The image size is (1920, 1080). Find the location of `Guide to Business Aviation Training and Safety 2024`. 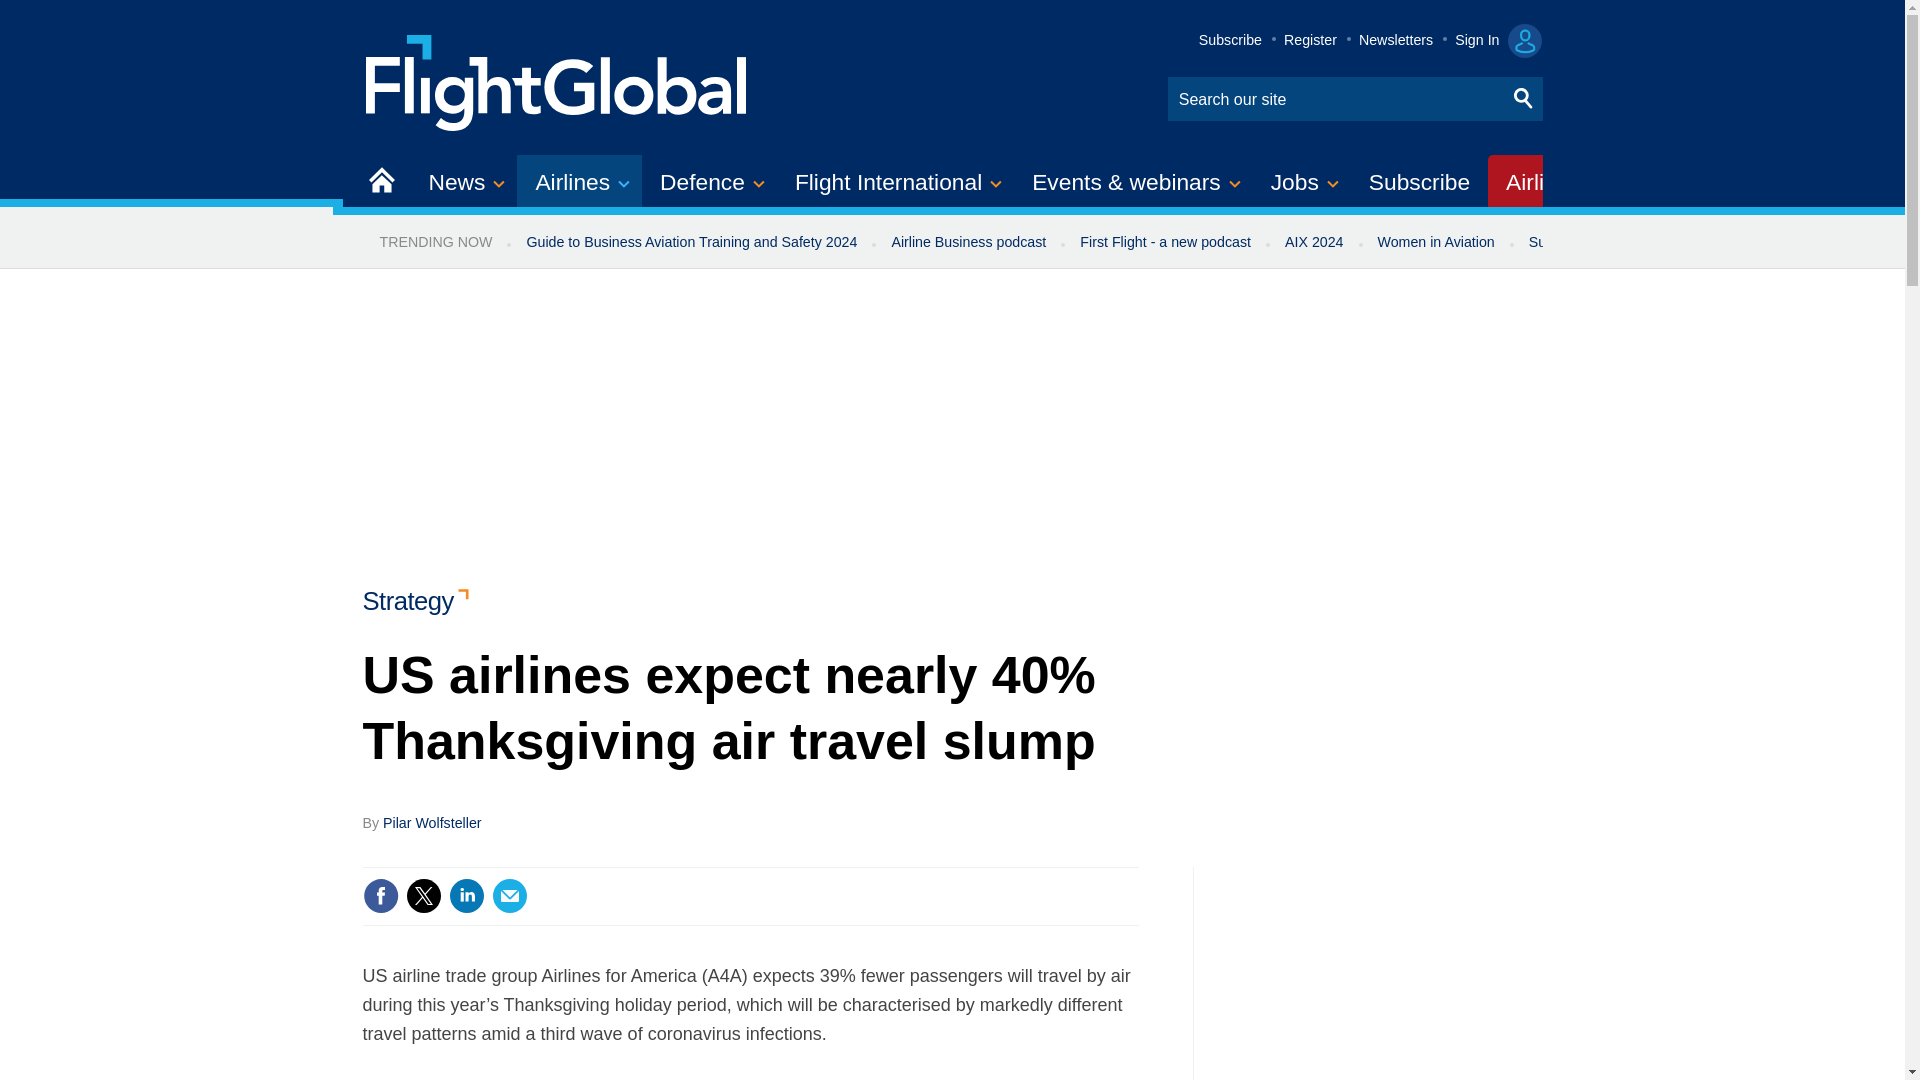

Guide to Business Aviation Training and Safety 2024 is located at coordinates (690, 242).